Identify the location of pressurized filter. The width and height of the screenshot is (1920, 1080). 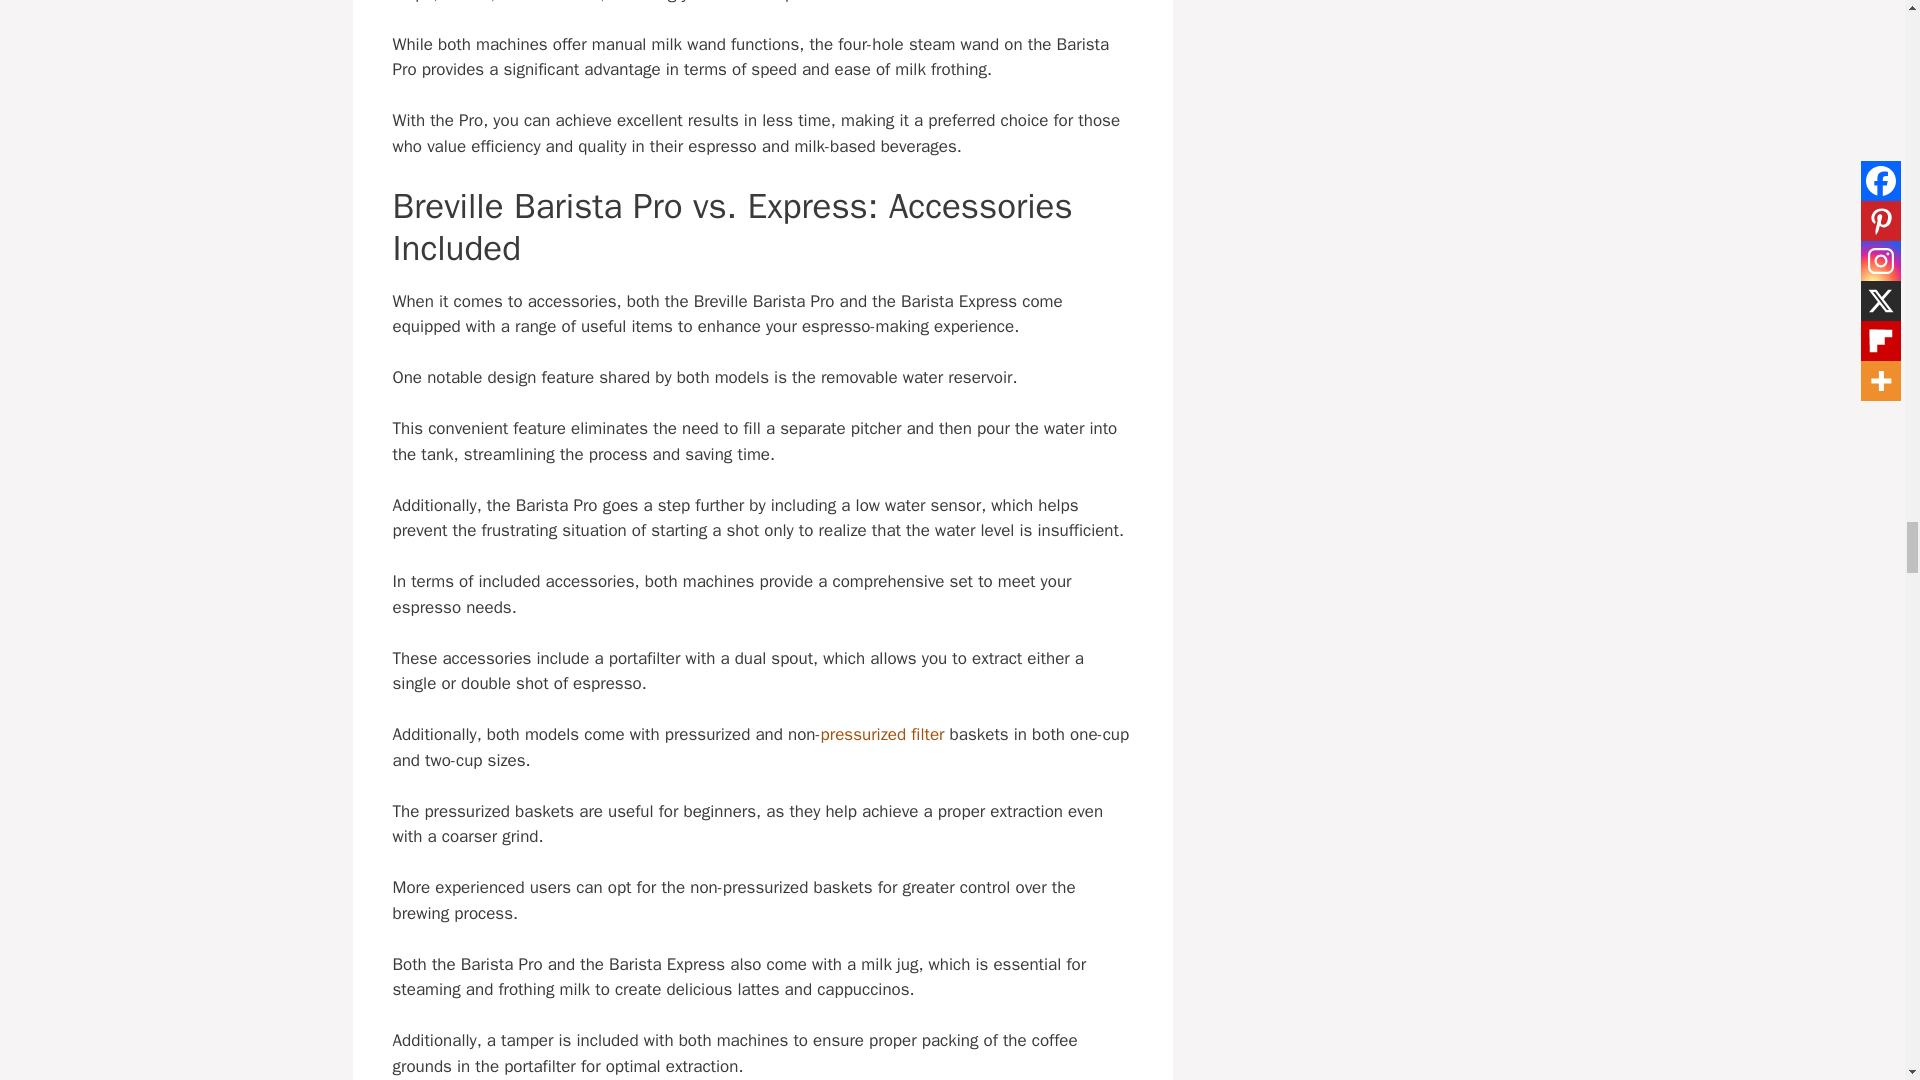
(882, 734).